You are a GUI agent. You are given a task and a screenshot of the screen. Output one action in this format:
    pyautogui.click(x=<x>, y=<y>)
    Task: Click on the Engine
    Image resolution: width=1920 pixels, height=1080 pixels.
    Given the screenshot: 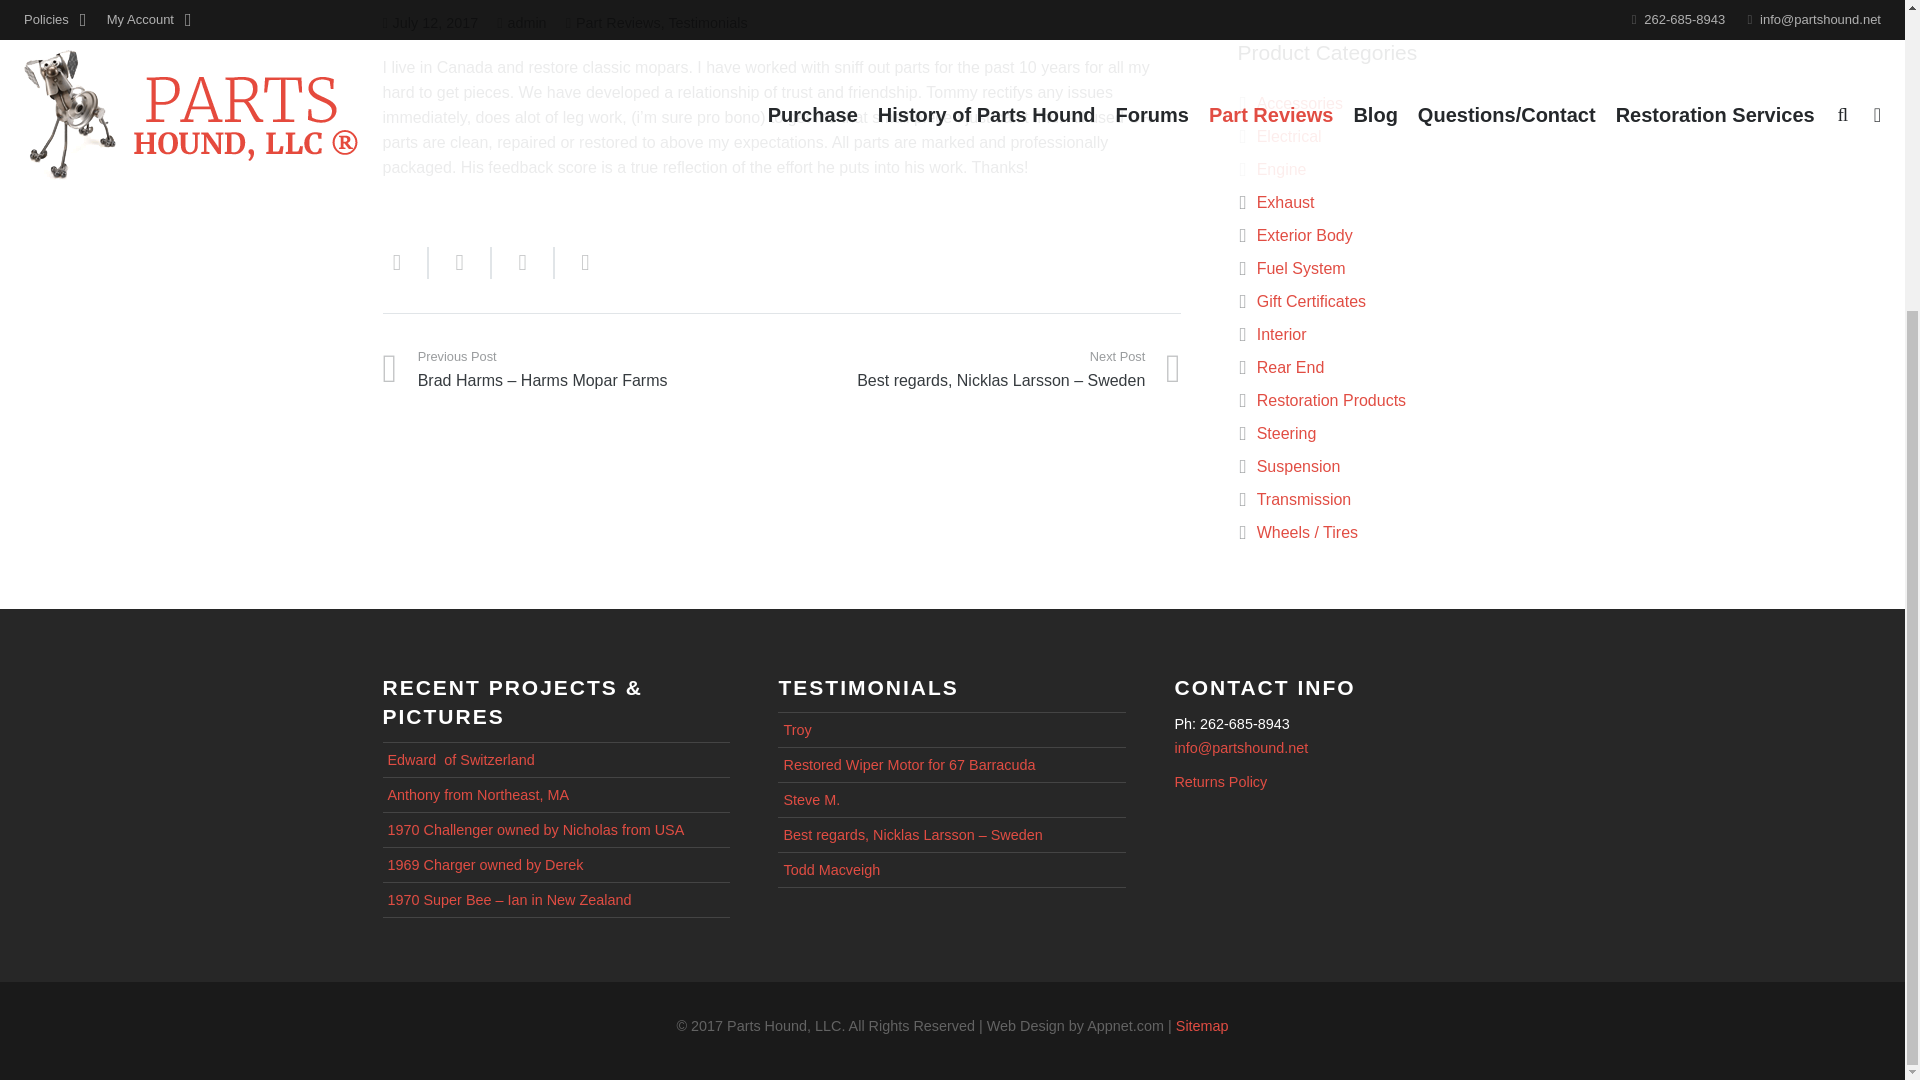 What is the action you would take?
    pyautogui.click(x=1282, y=169)
    